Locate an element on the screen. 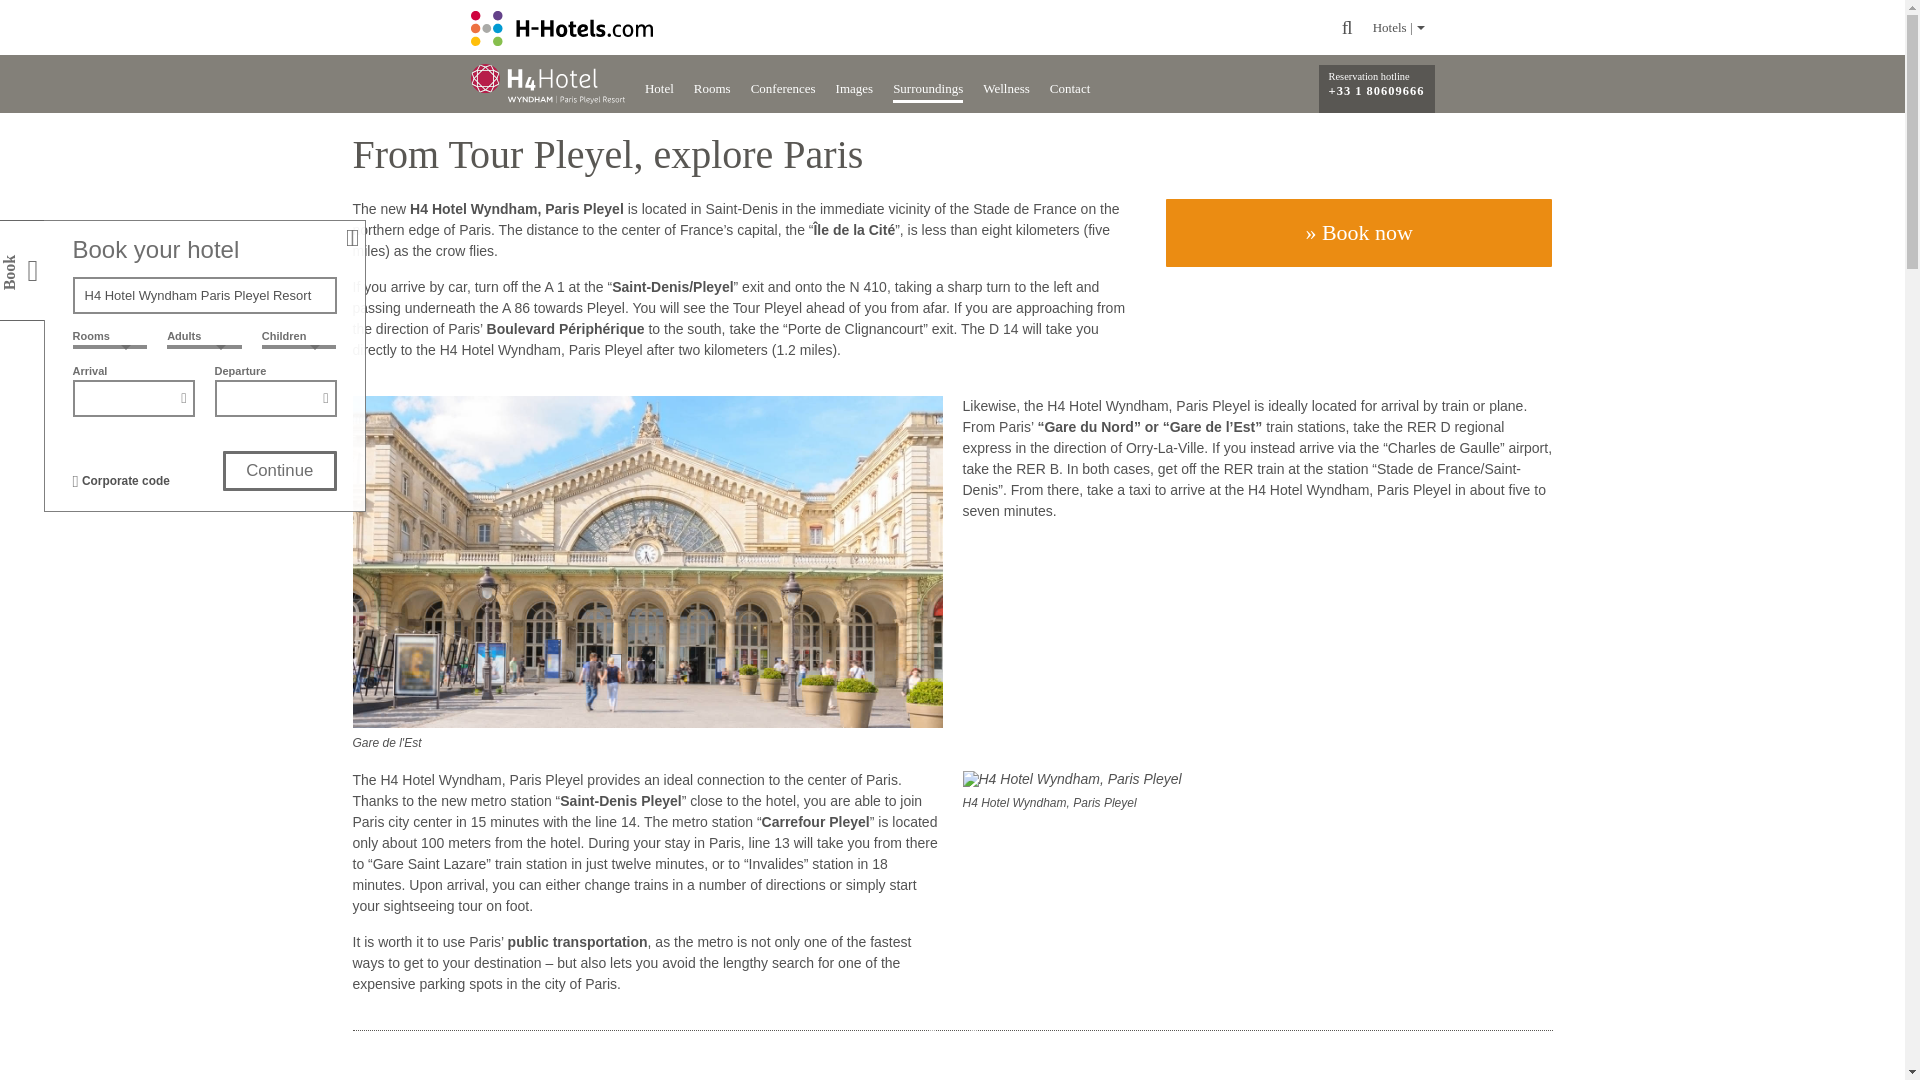  Scroll down and discover is located at coordinates (952, 1006).